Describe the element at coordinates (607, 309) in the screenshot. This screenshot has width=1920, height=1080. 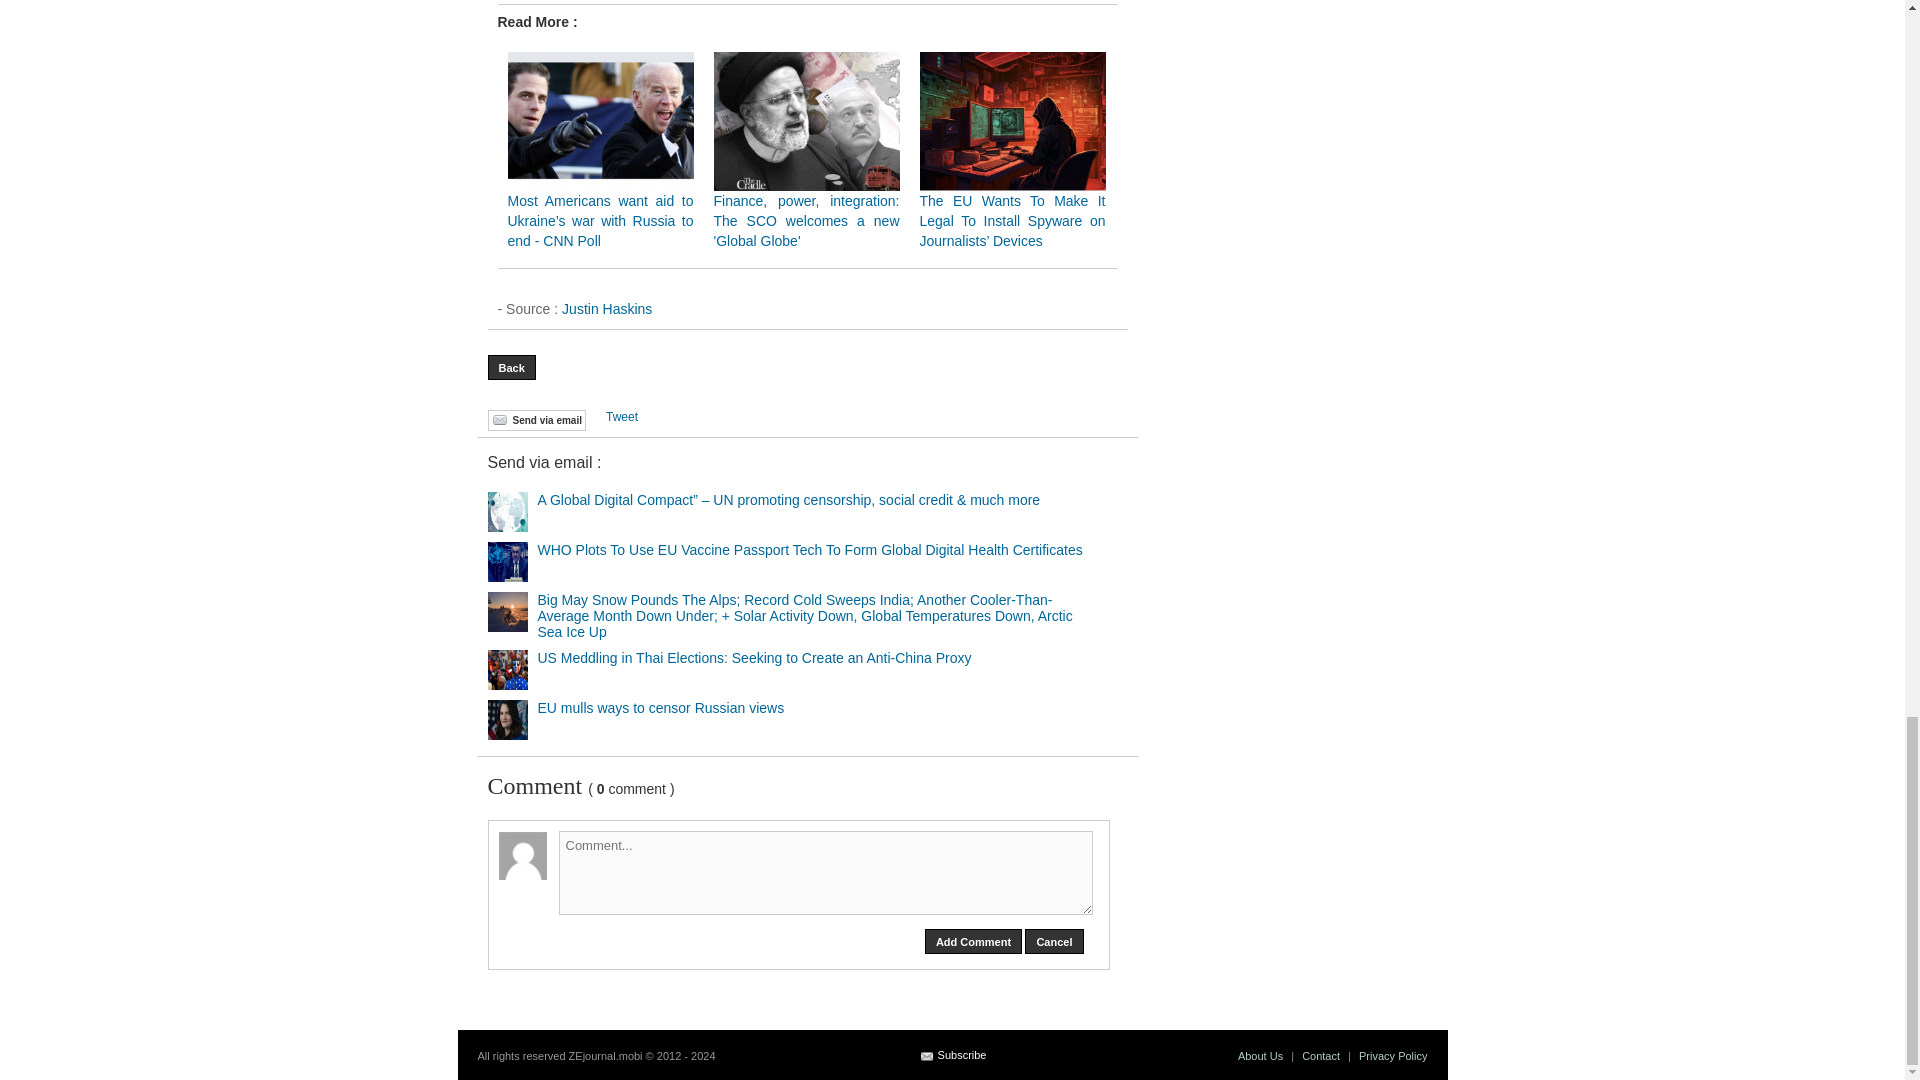
I see `Justin Haskins` at that location.